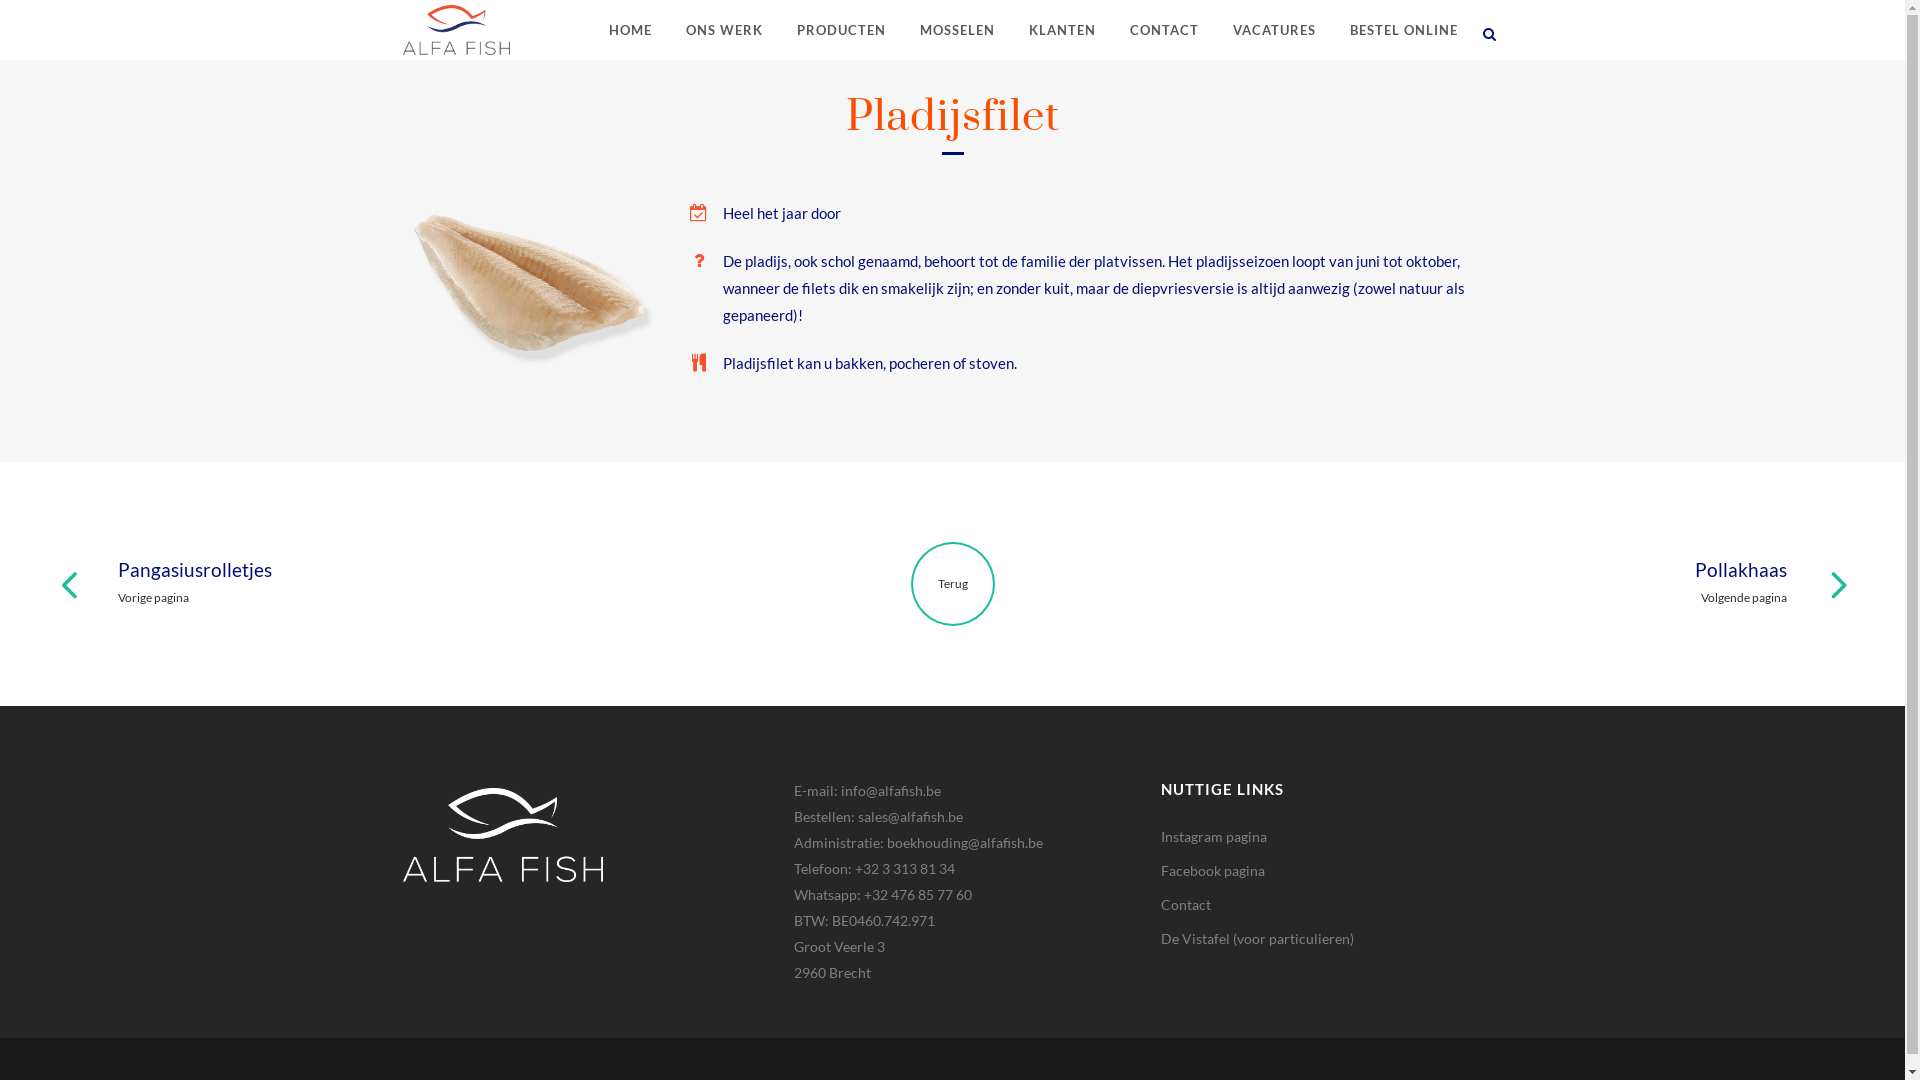  I want to click on Instagram pagina, so click(1214, 836).